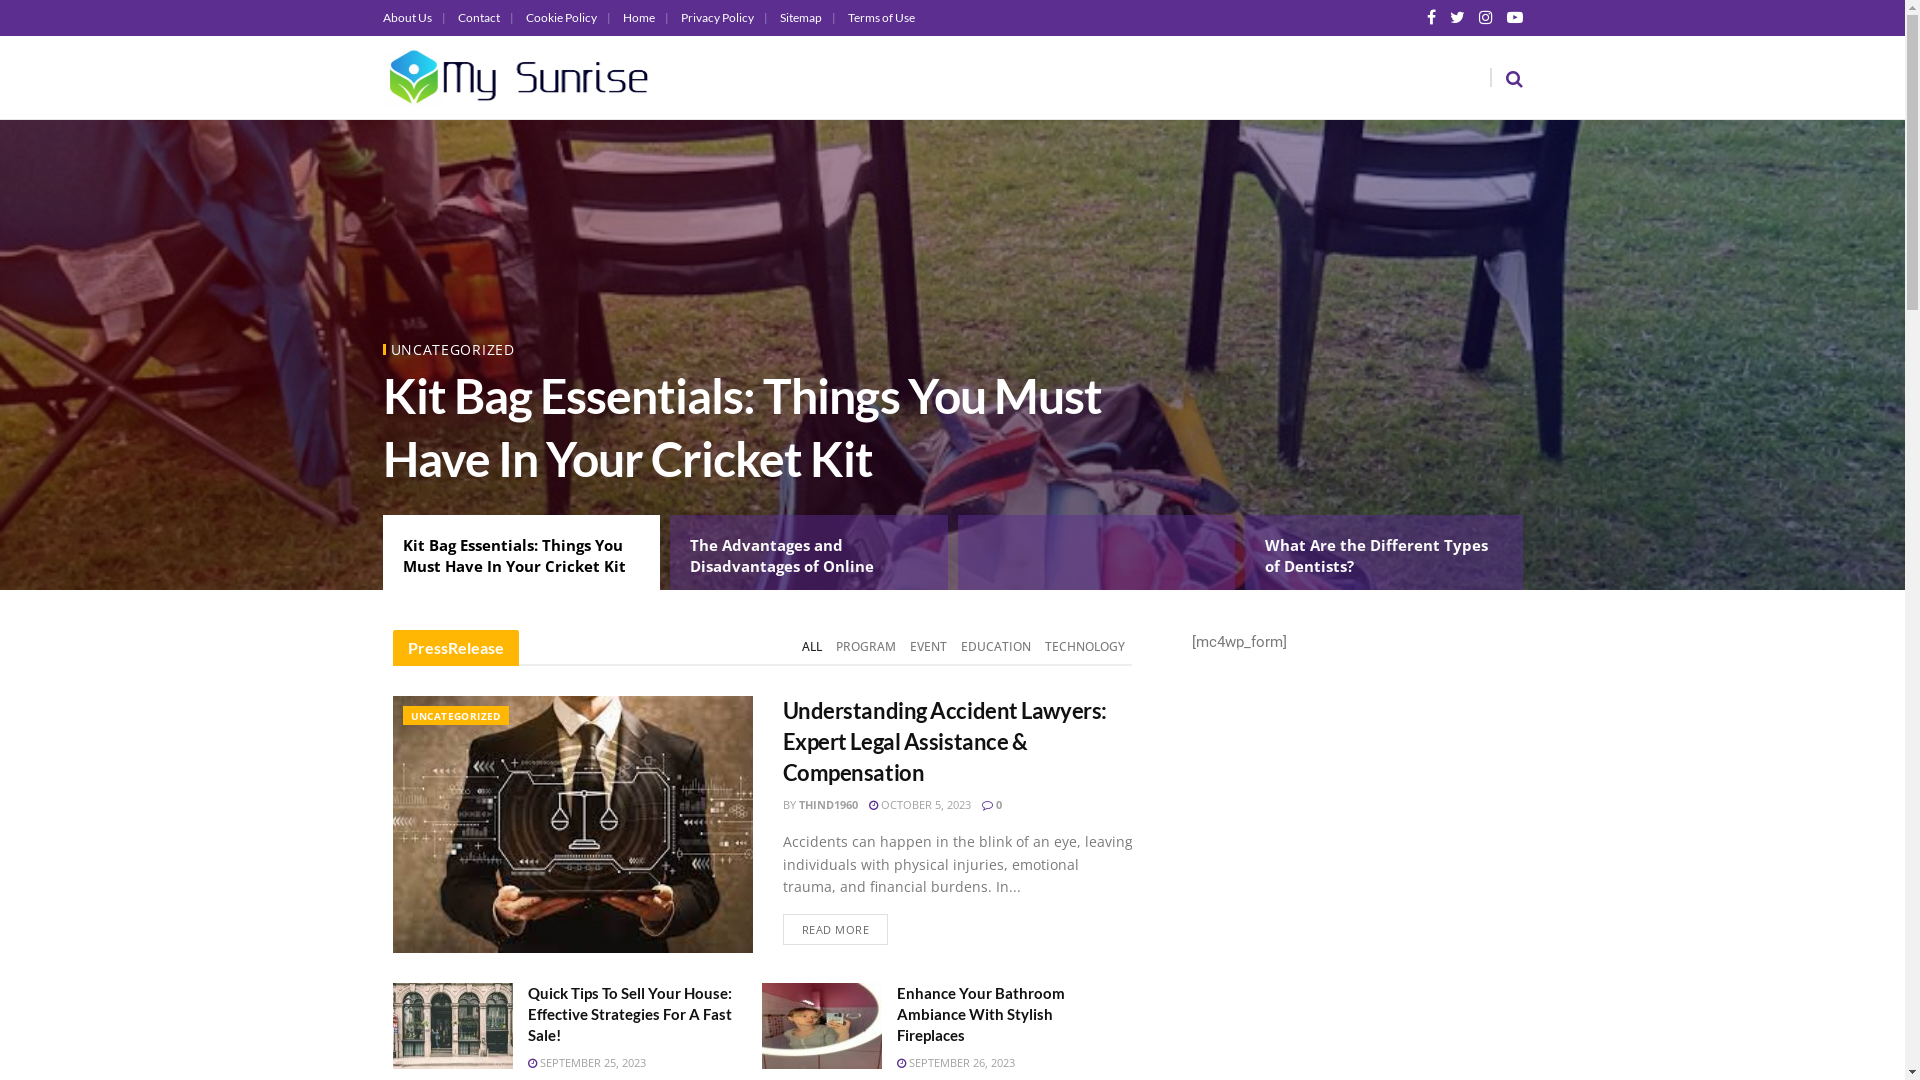 This screenshot has height=1080, width=1920. What do you see at coordinates (587, 1062) in the screenshot?
I see `SEPTEMBER 25, 2023` at bounding box center [587, 1062].